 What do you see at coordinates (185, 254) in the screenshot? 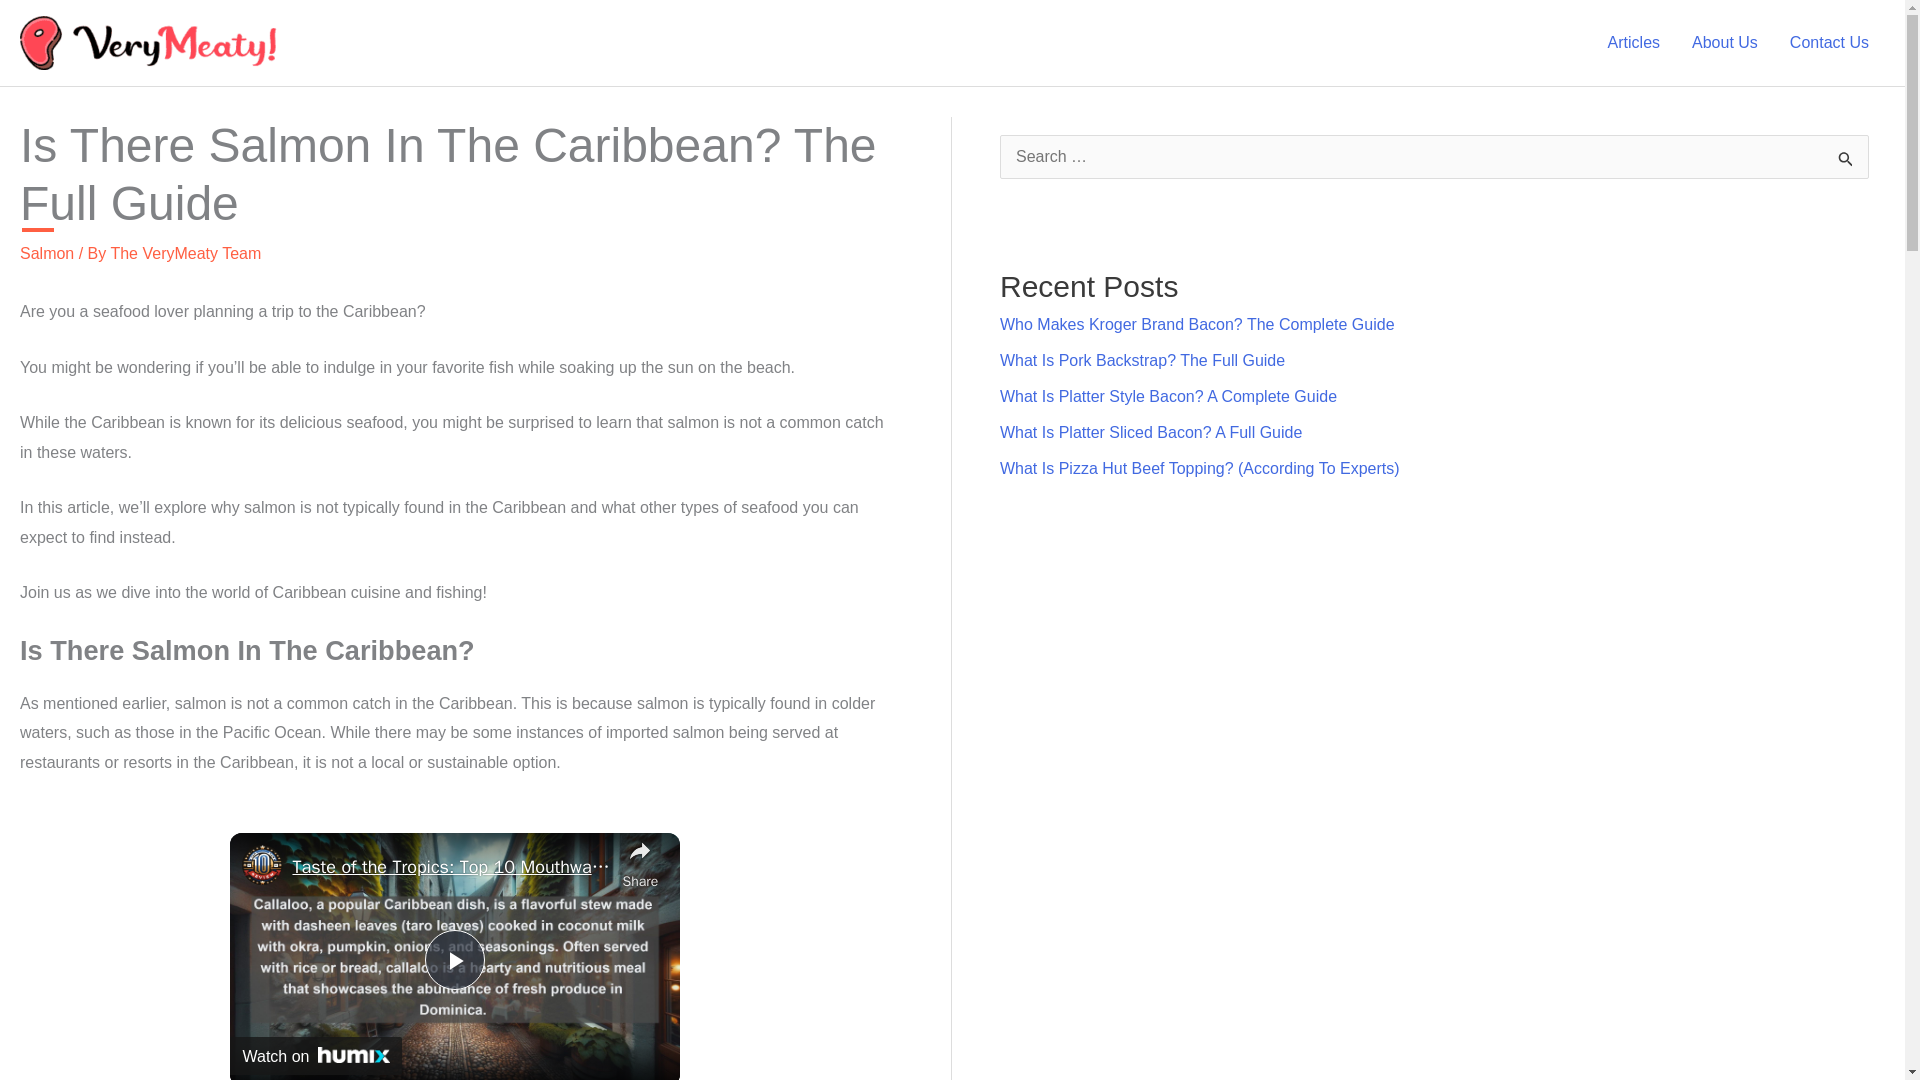
I see `The VeryMeaty Team` at bounding box center [185, 254].